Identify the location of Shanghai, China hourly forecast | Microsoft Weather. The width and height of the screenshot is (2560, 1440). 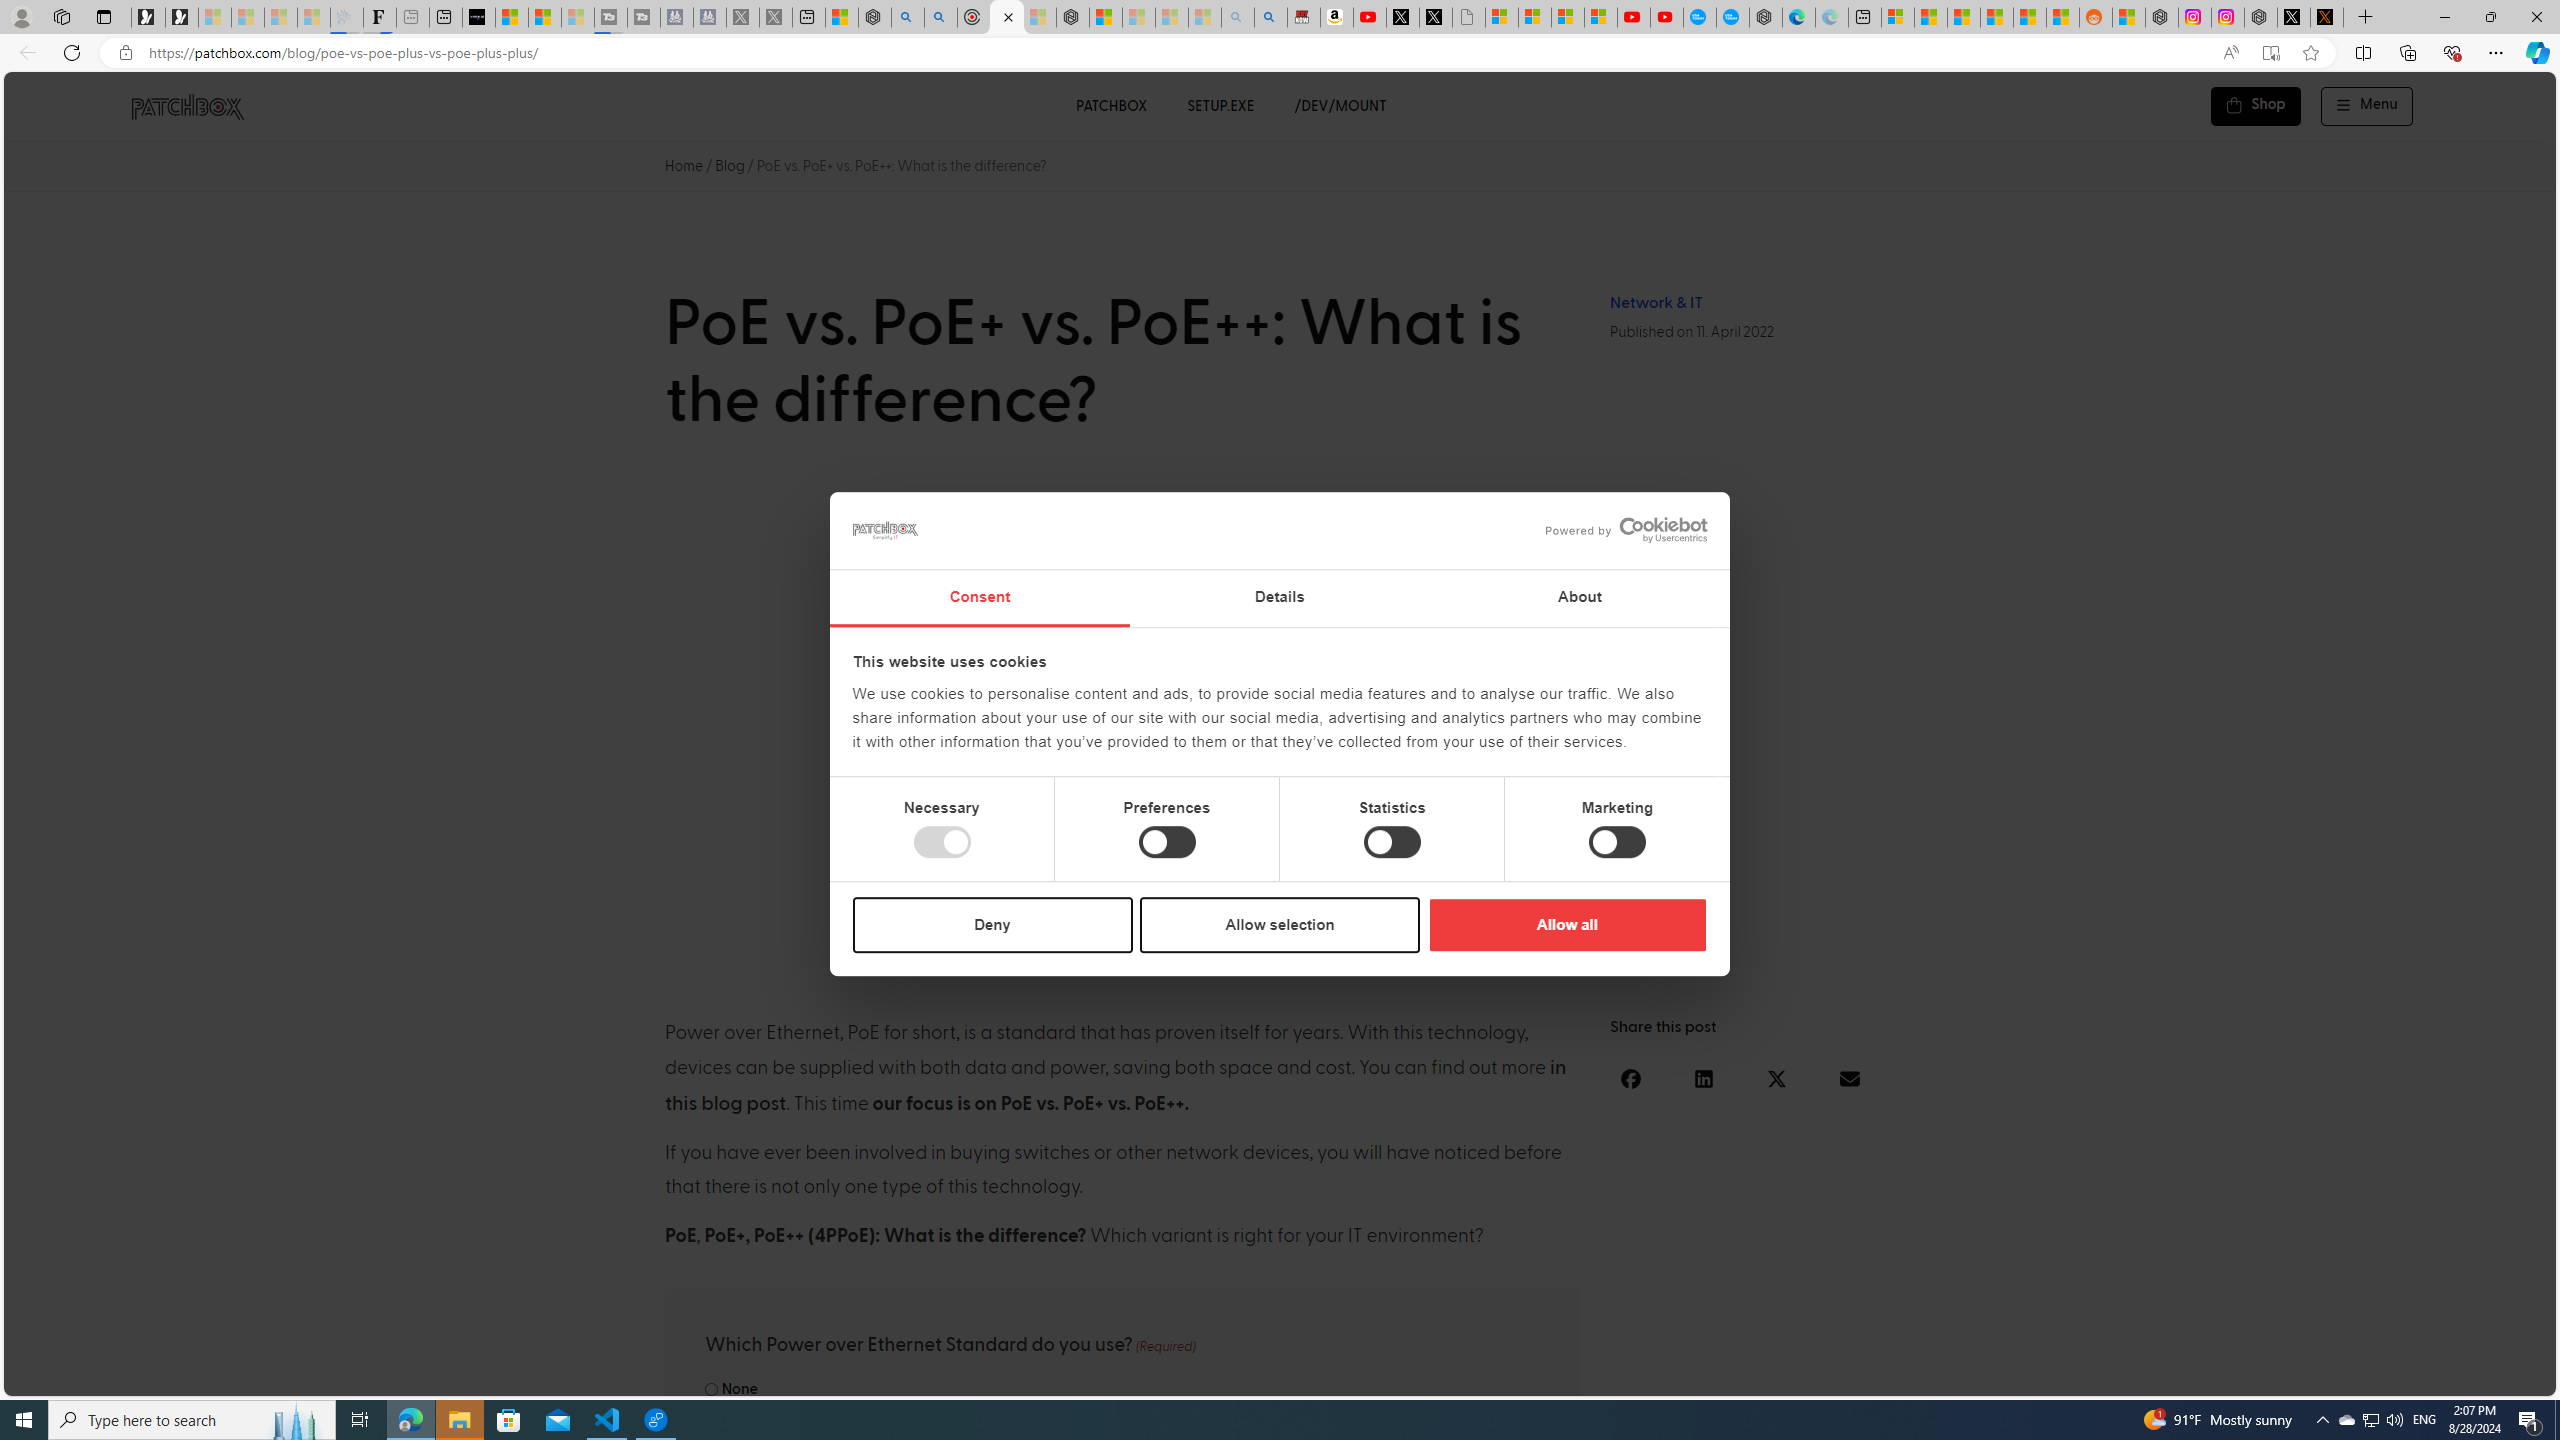
(1963, 17).